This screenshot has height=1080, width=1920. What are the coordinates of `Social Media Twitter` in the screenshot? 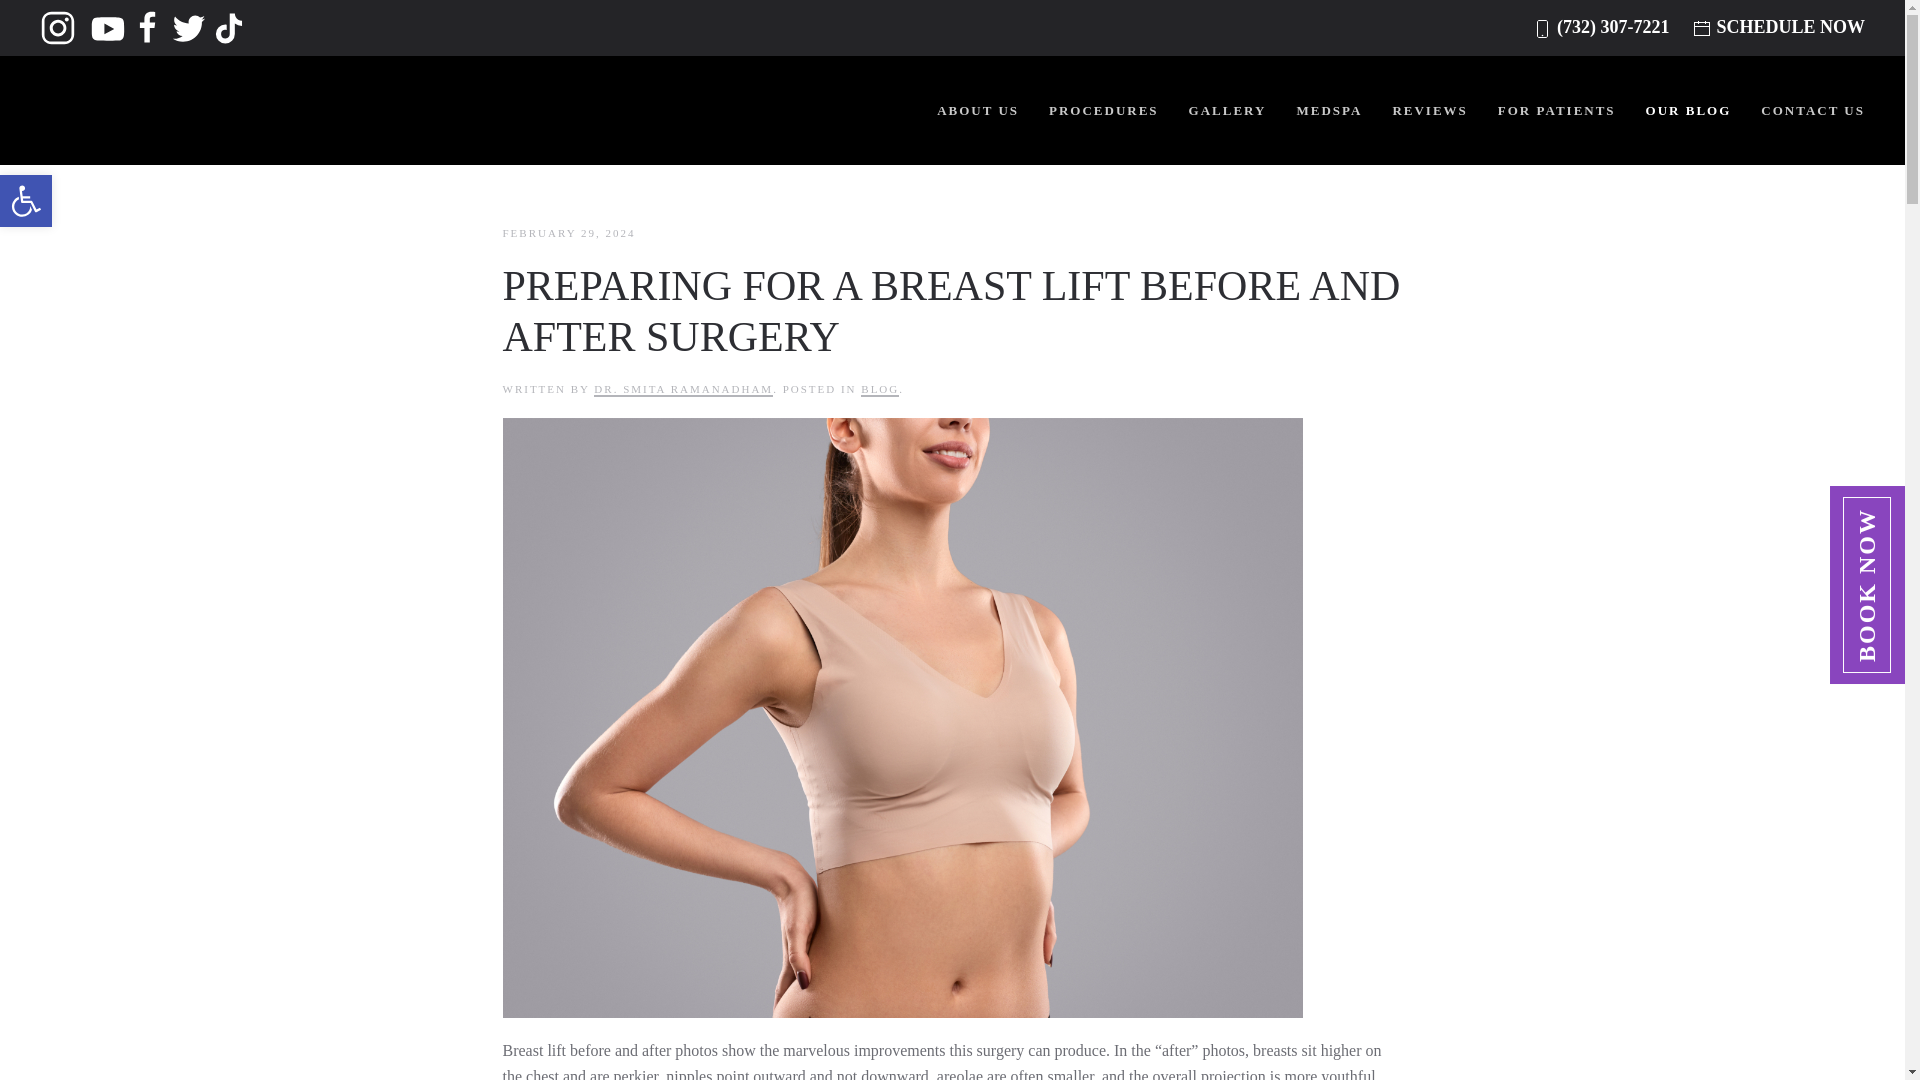 It's located at (26, 200).